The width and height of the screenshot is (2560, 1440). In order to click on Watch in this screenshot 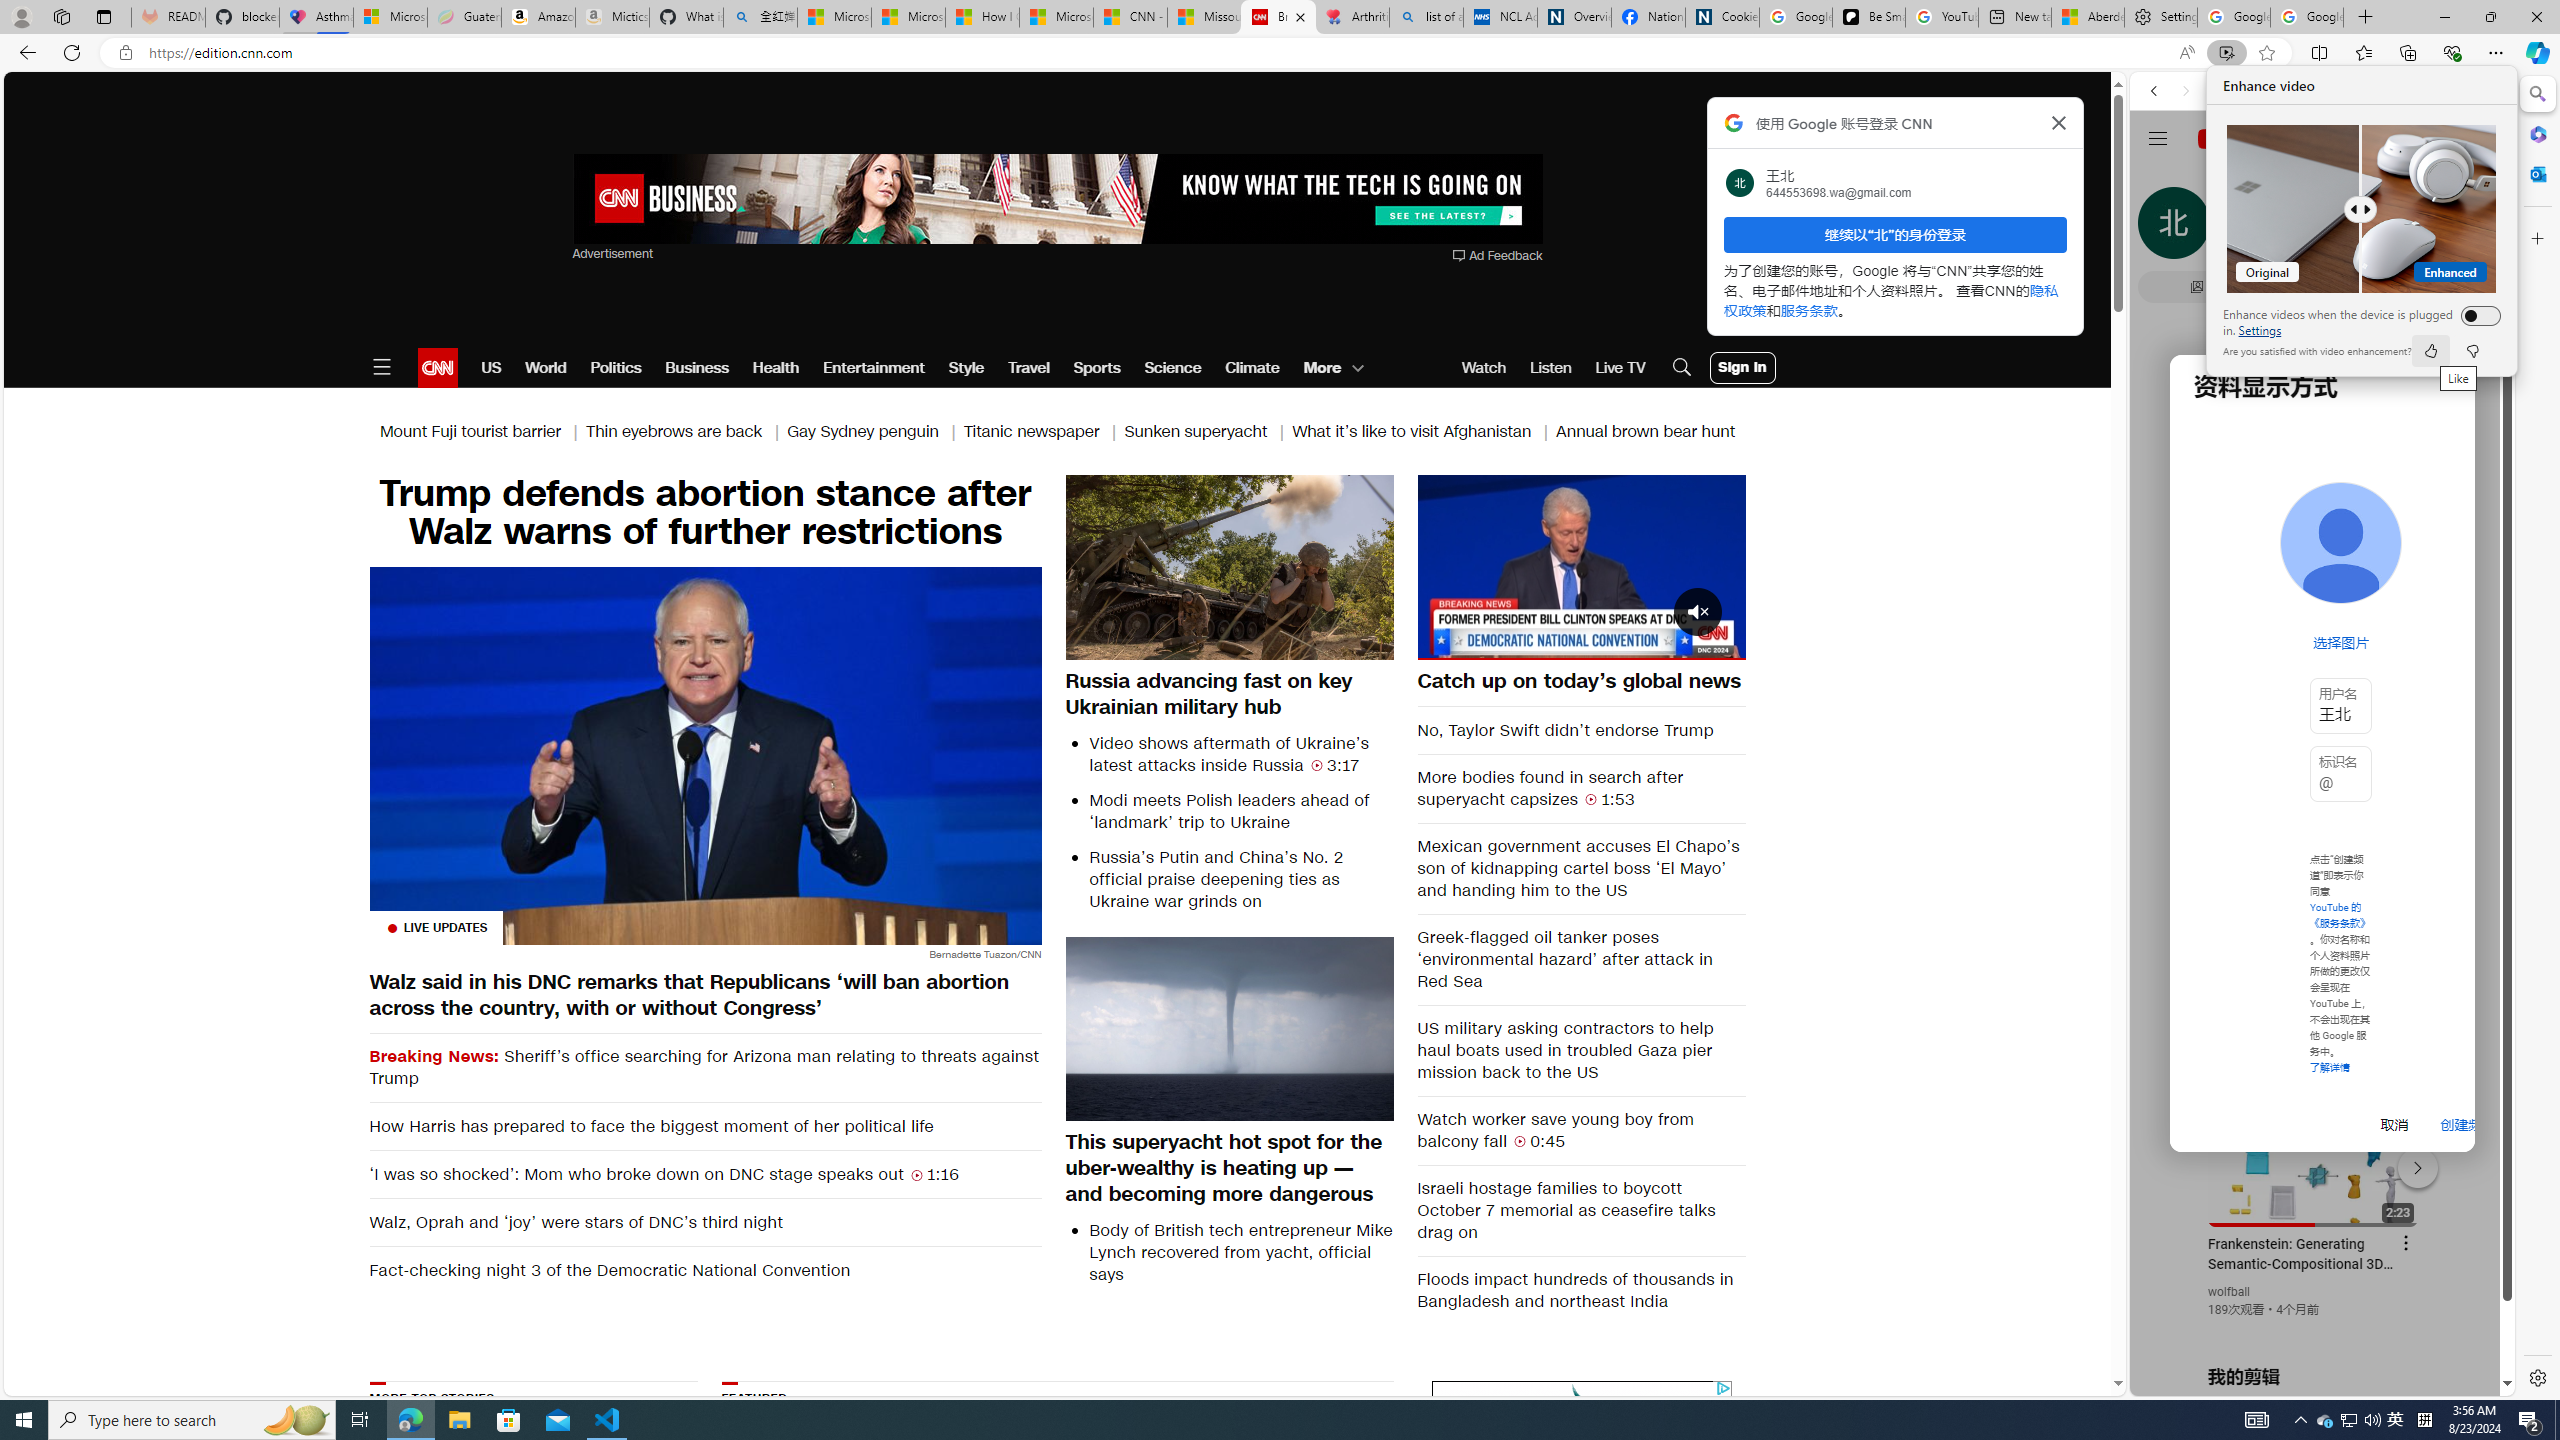, I will do `click(1484, 368)`.